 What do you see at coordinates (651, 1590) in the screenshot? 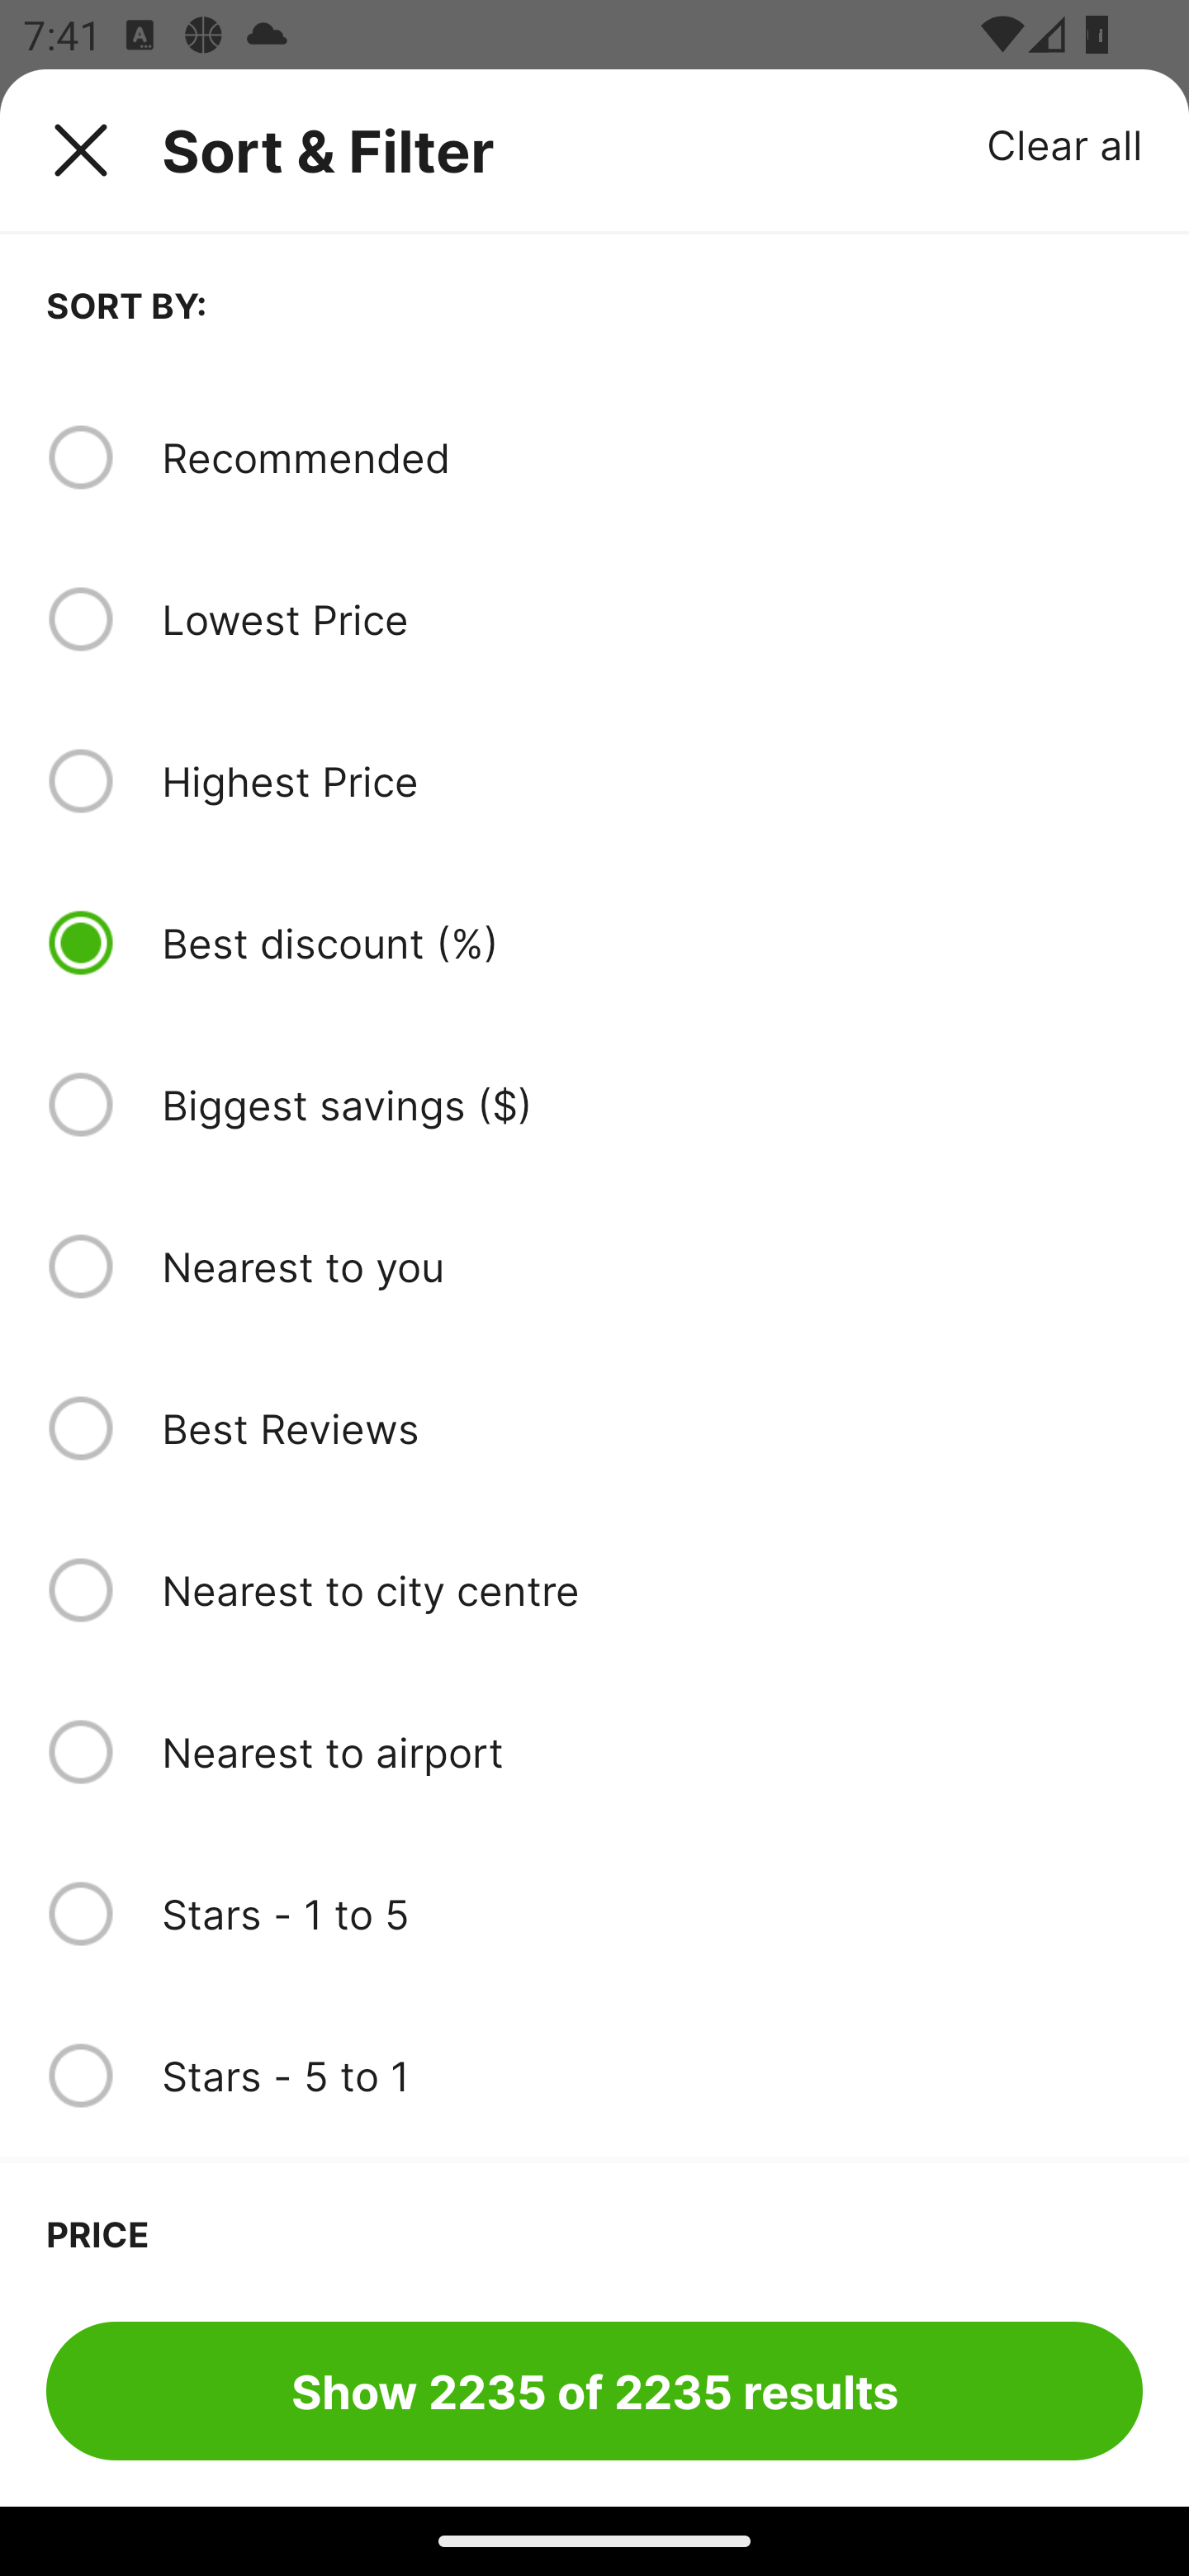
I see `Nearest to city centre` at bounding box center [651, 1590].